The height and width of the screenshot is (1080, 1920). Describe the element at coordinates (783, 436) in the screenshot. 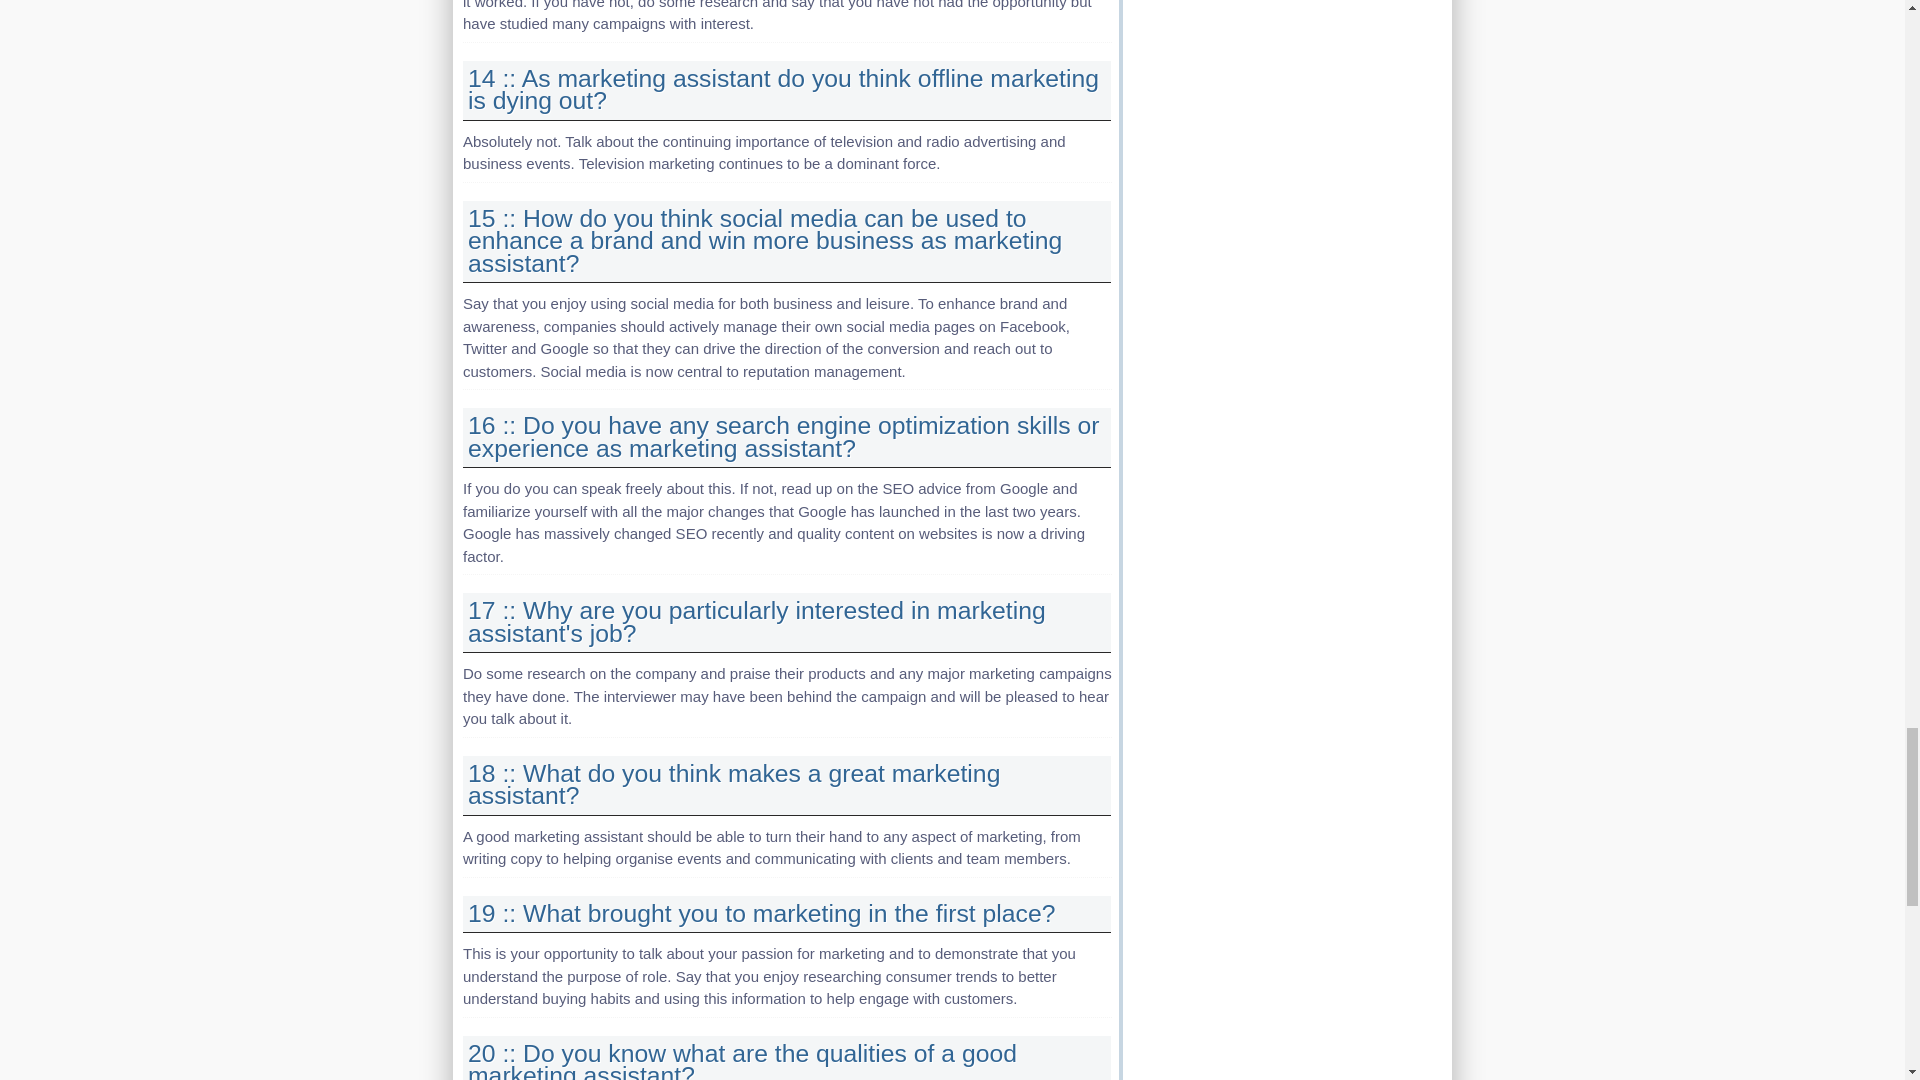

I see `View all Answers` at that location.